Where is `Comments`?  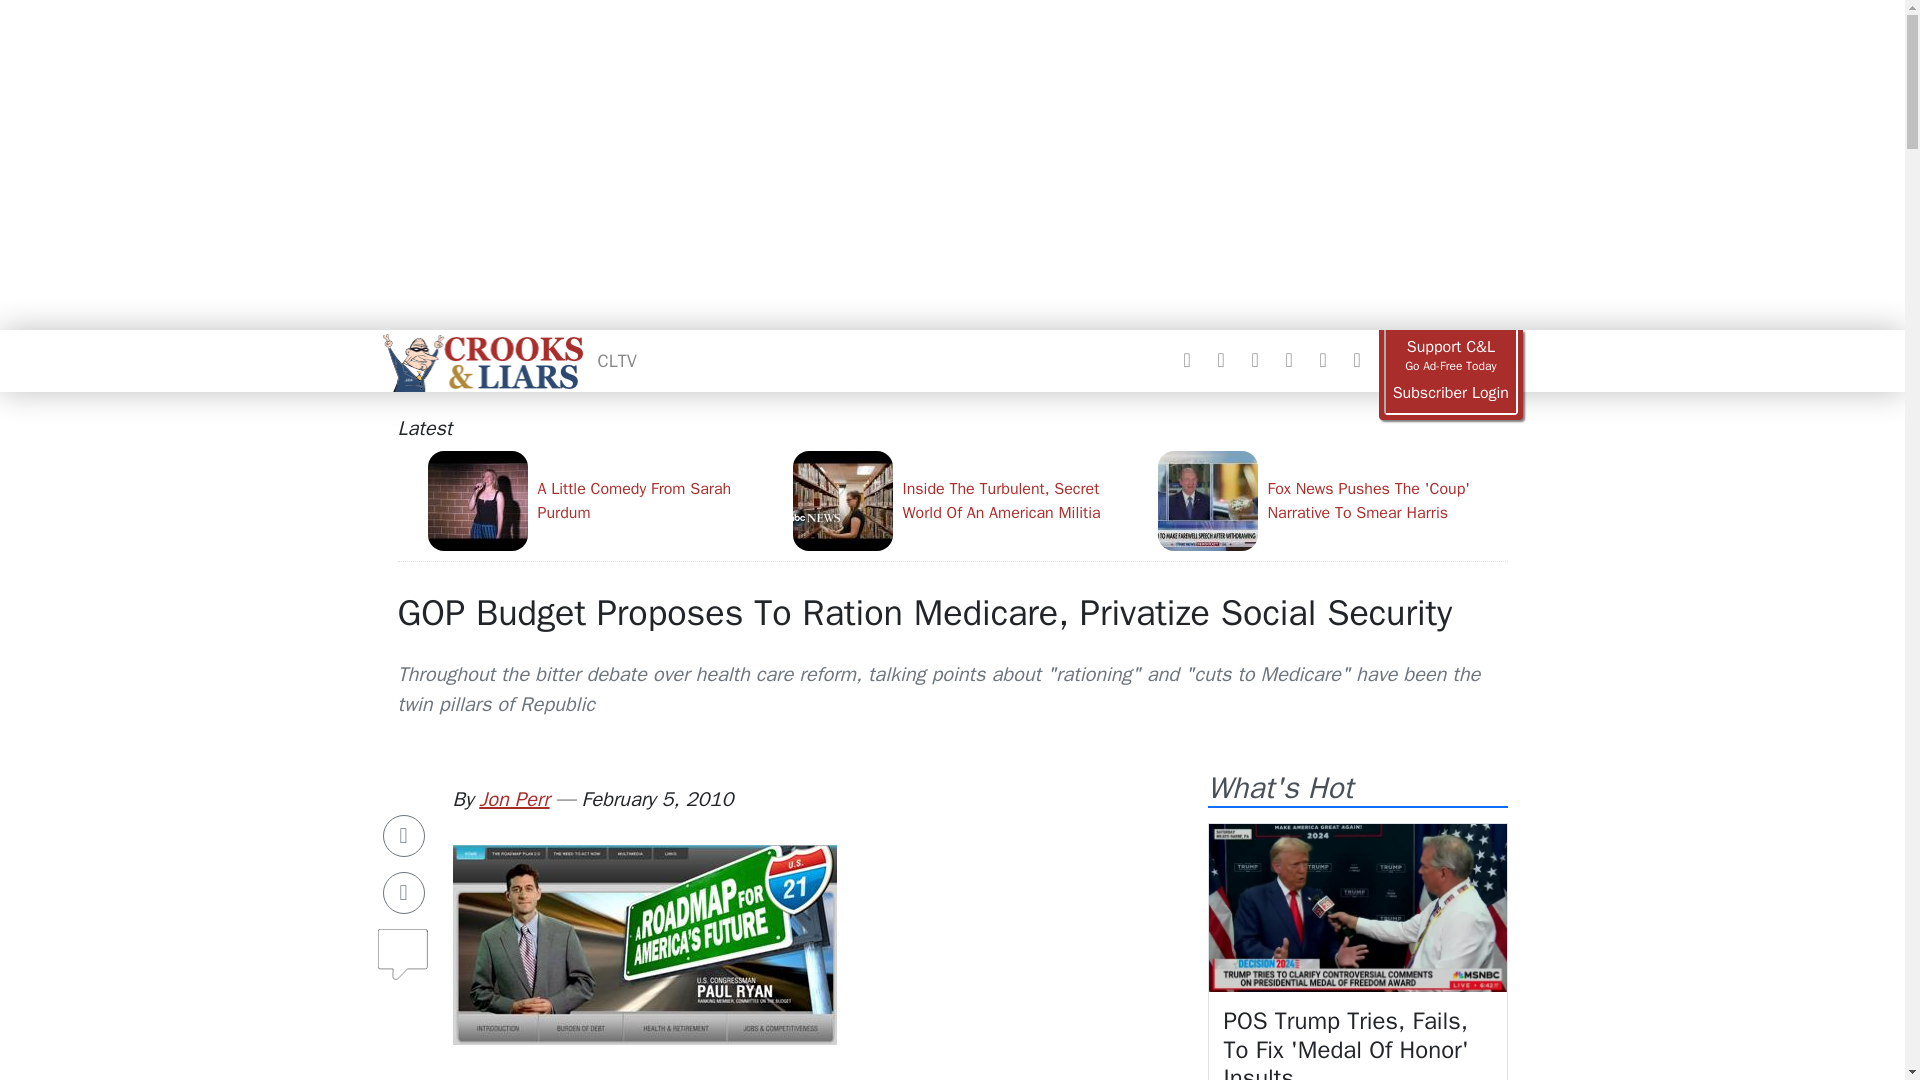 Comments is located at coordinates (404, 946).